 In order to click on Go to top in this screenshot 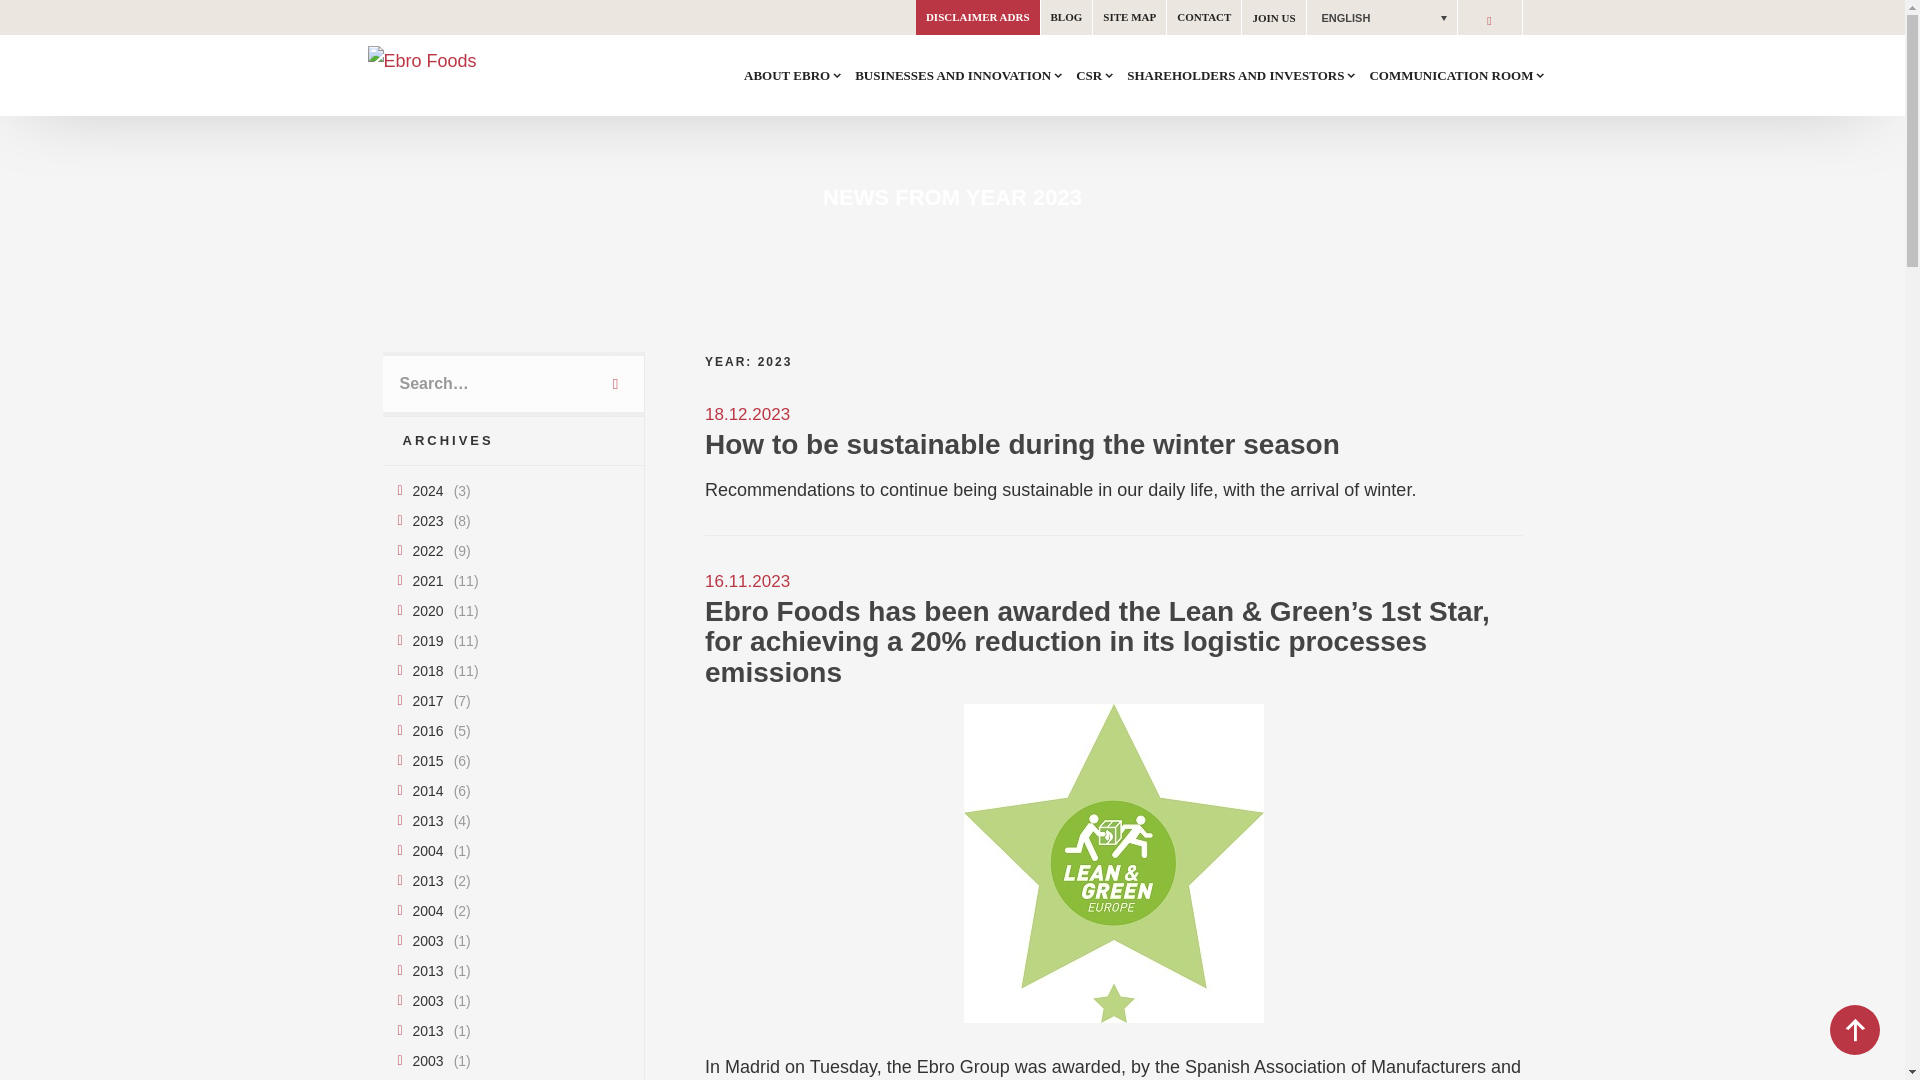, I will do `click(1854, 1030)`.